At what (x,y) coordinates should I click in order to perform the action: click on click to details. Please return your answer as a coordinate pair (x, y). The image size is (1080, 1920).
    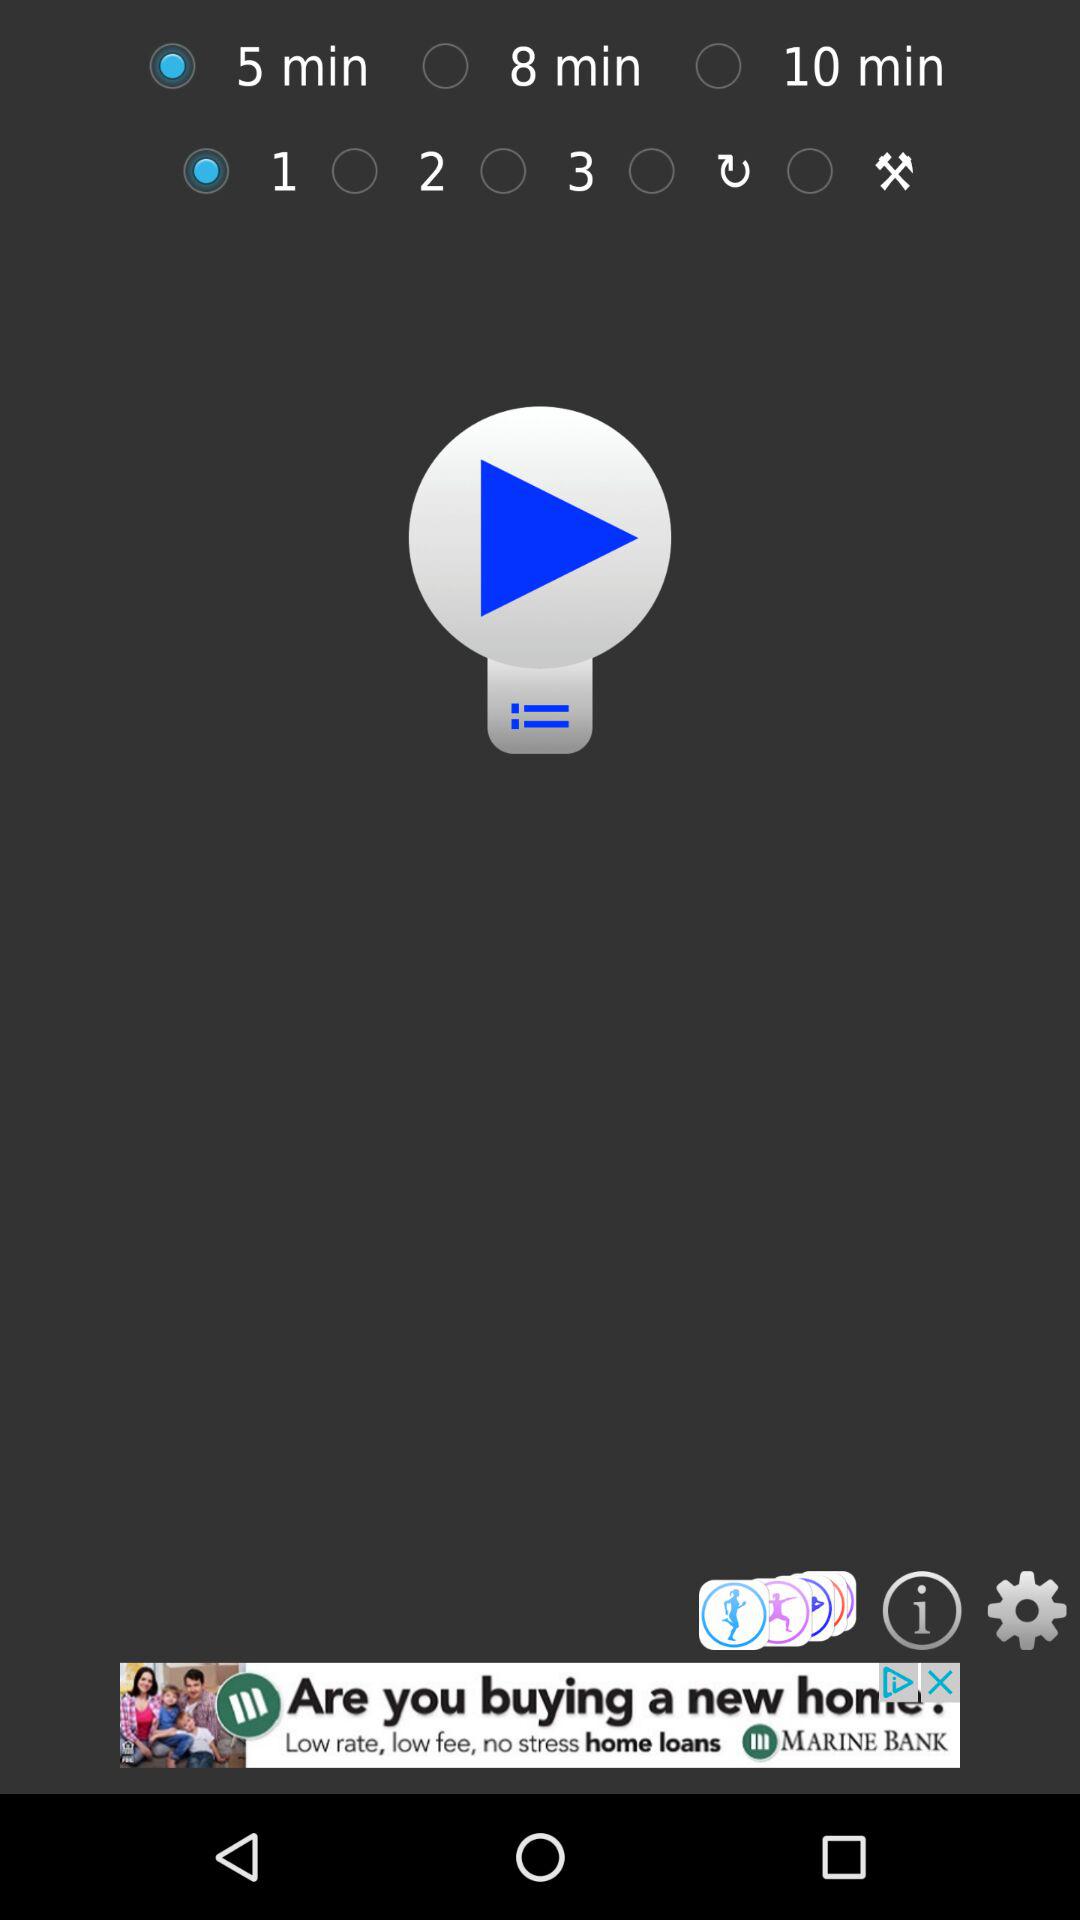
    Looking at the image, I should click on (922, 1610).